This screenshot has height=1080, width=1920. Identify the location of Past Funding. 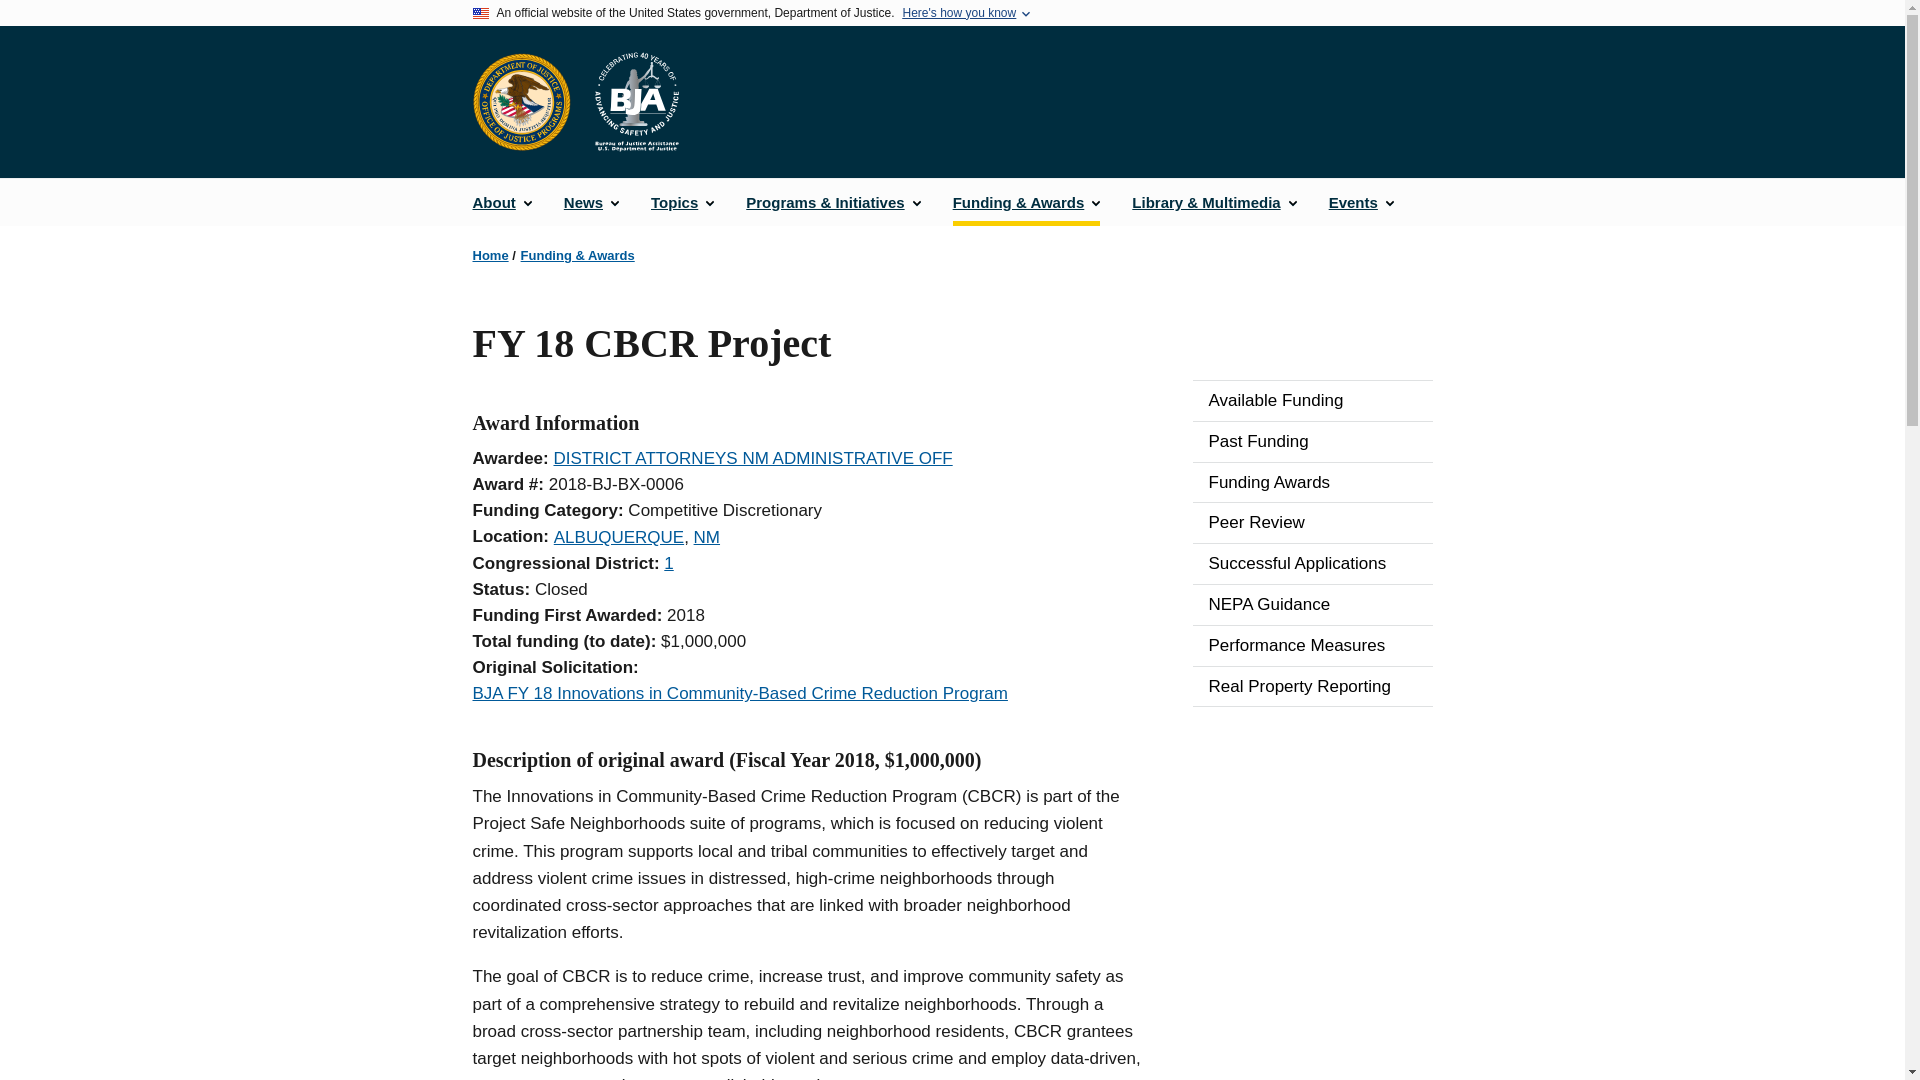
(1312, 442).